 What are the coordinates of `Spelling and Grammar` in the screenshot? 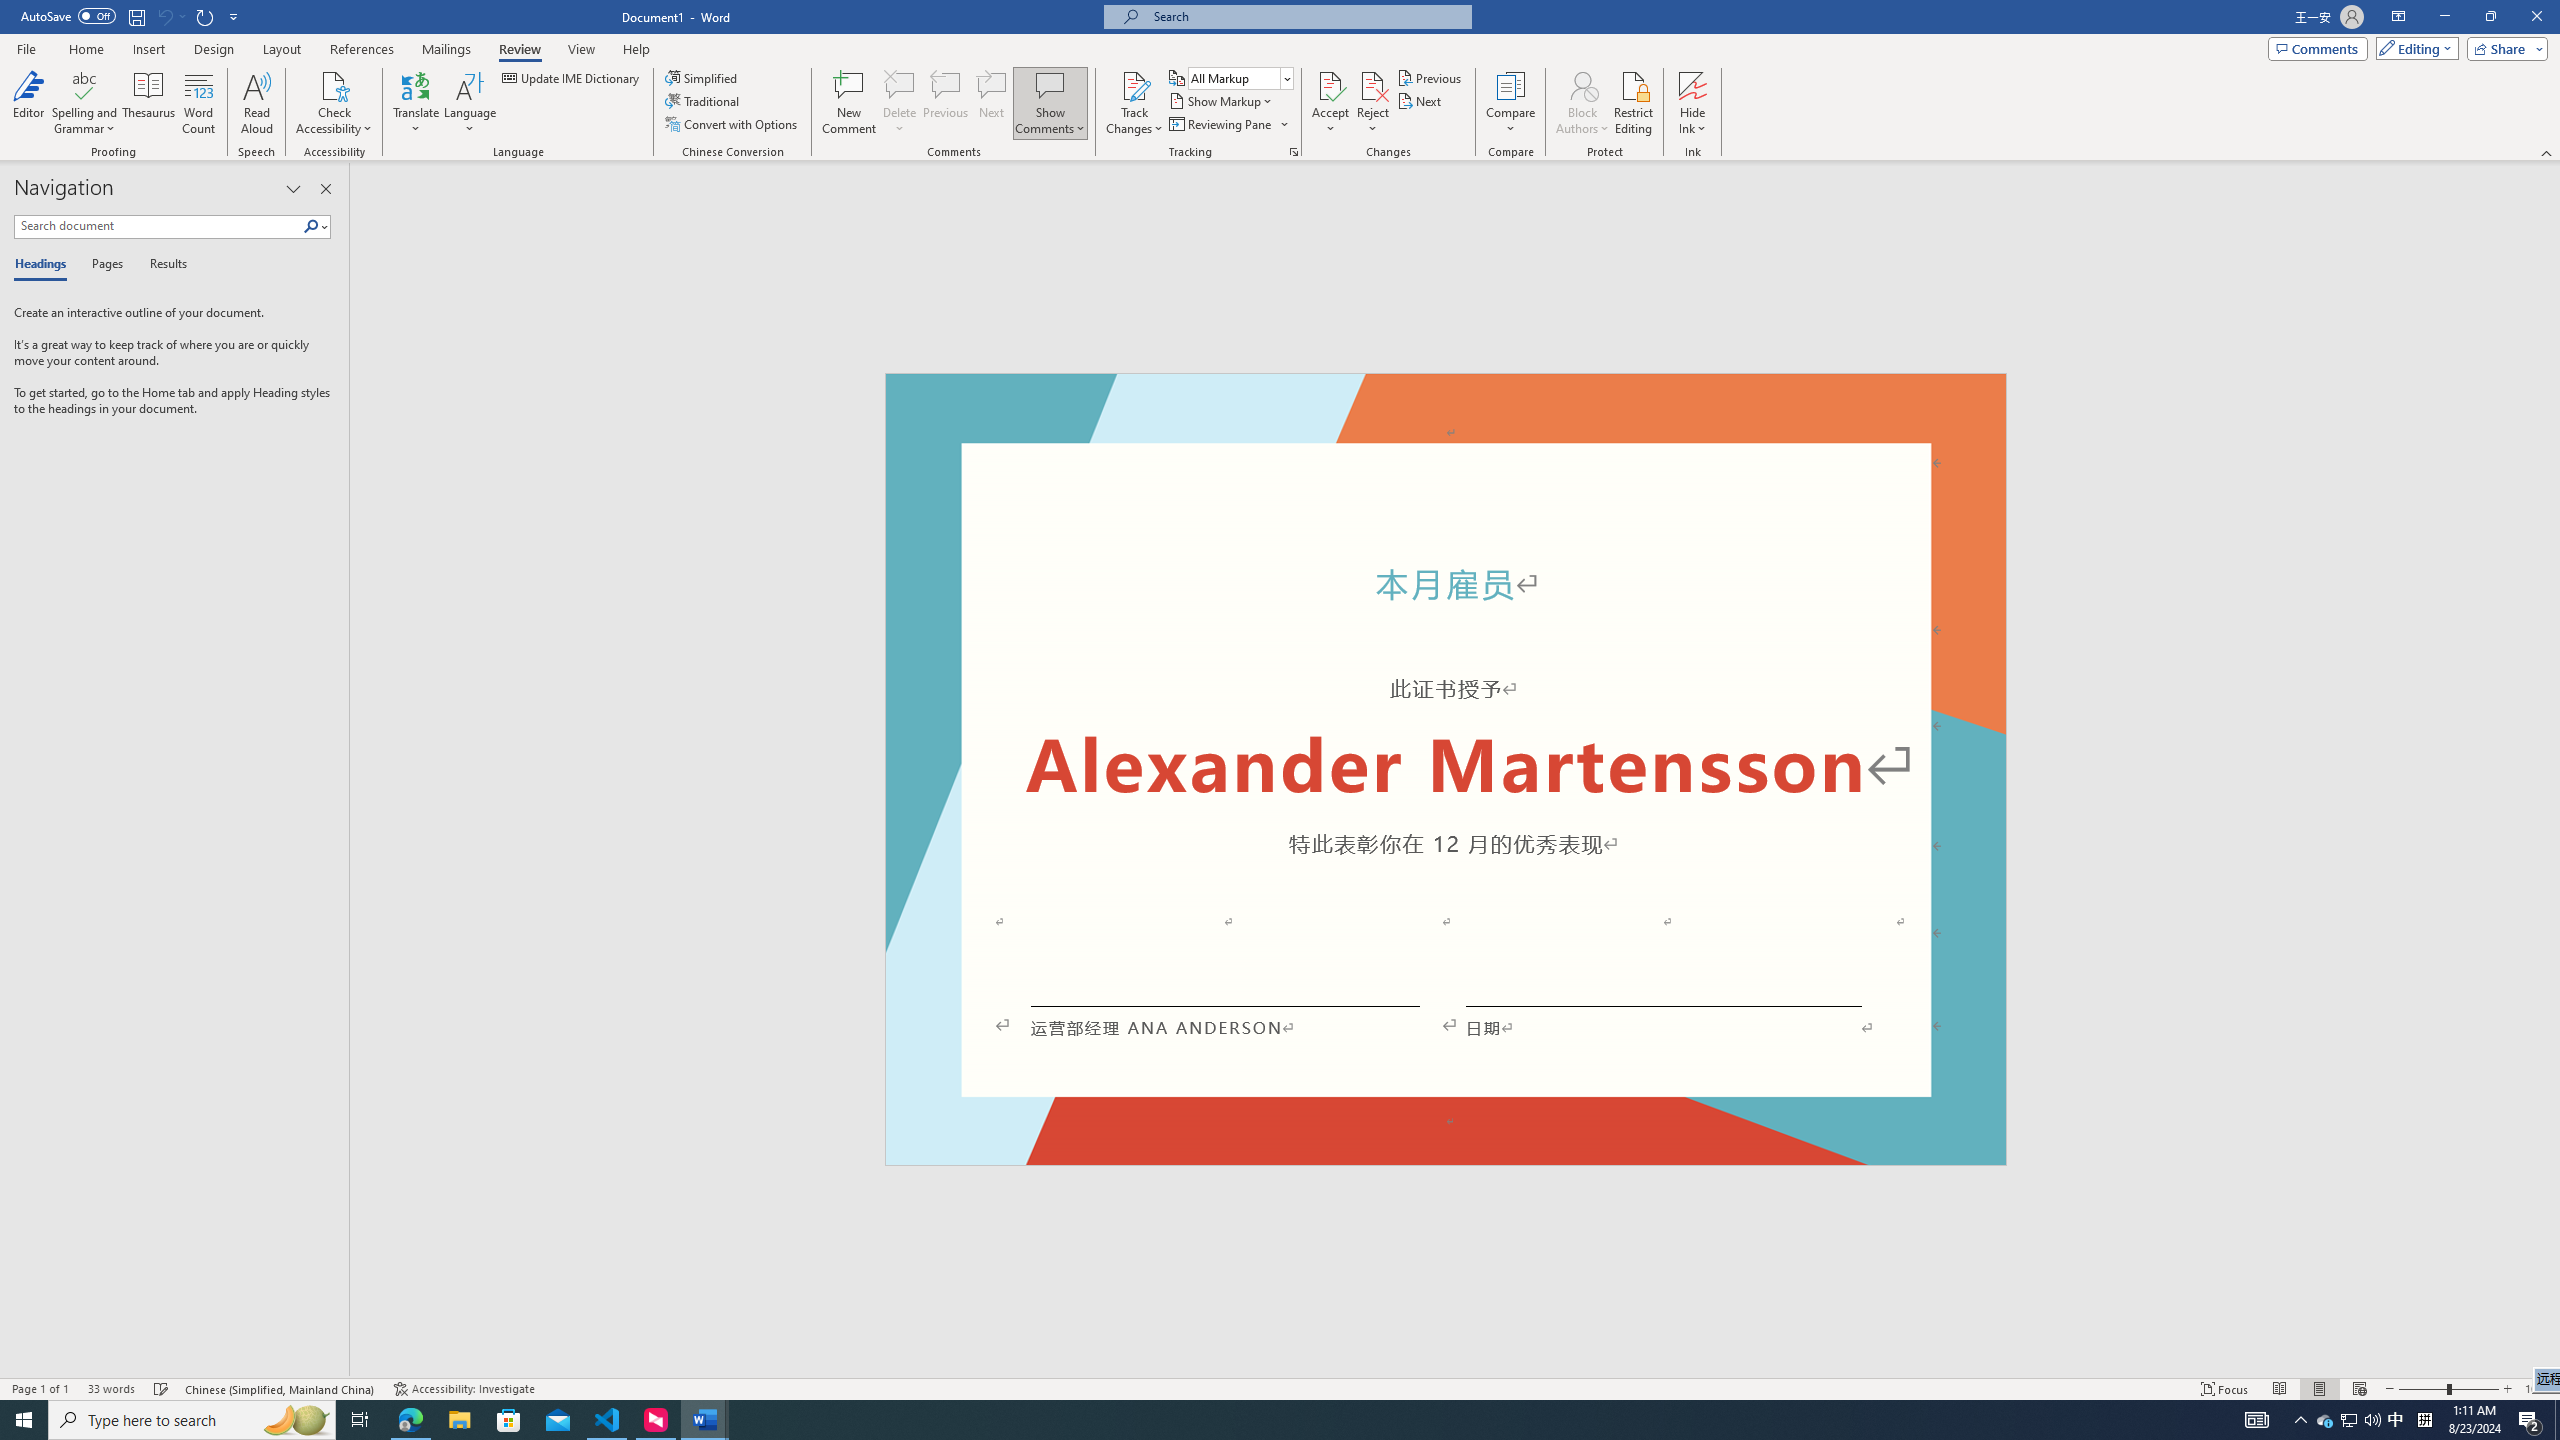 It's located at (86, 85).